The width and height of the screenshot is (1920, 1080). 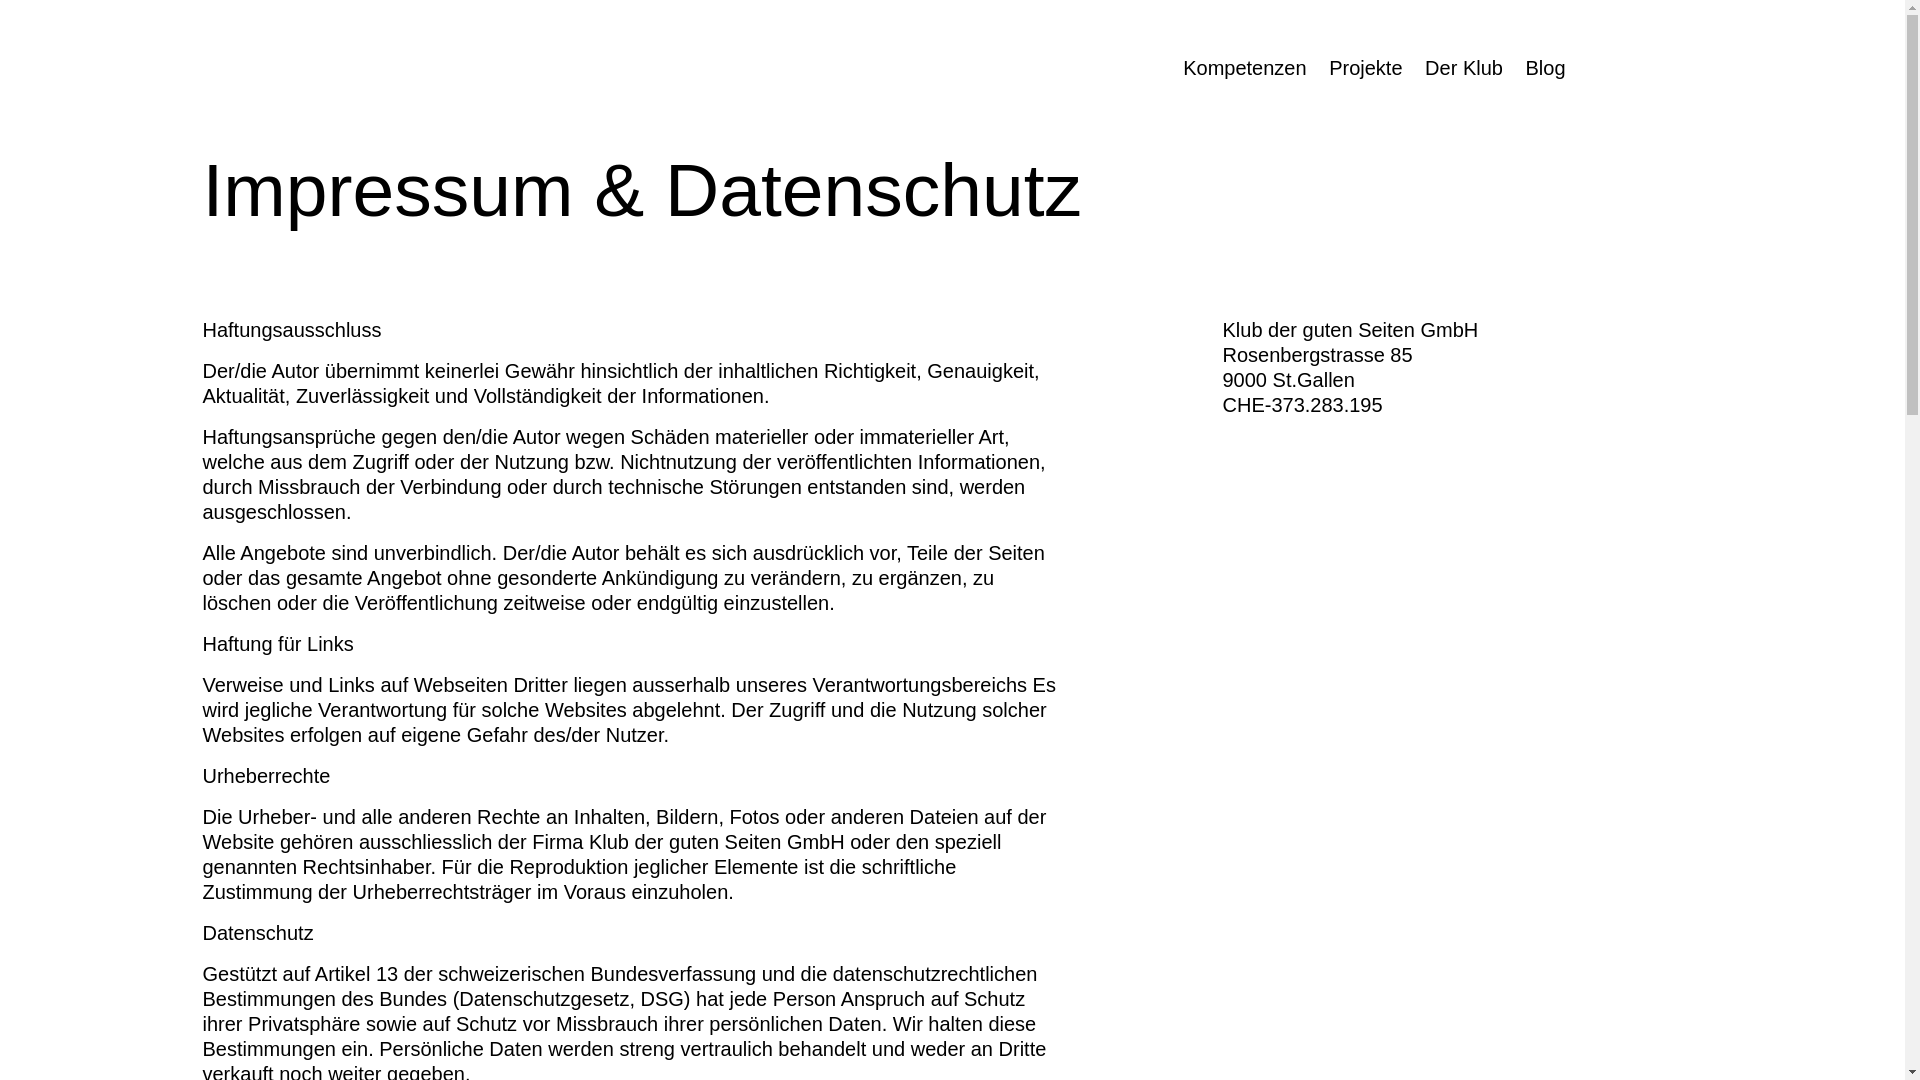 What do you see at coordinates (1366, 70) in the screenshot?
I see `Projekte` at bounding box center [1366, 70].